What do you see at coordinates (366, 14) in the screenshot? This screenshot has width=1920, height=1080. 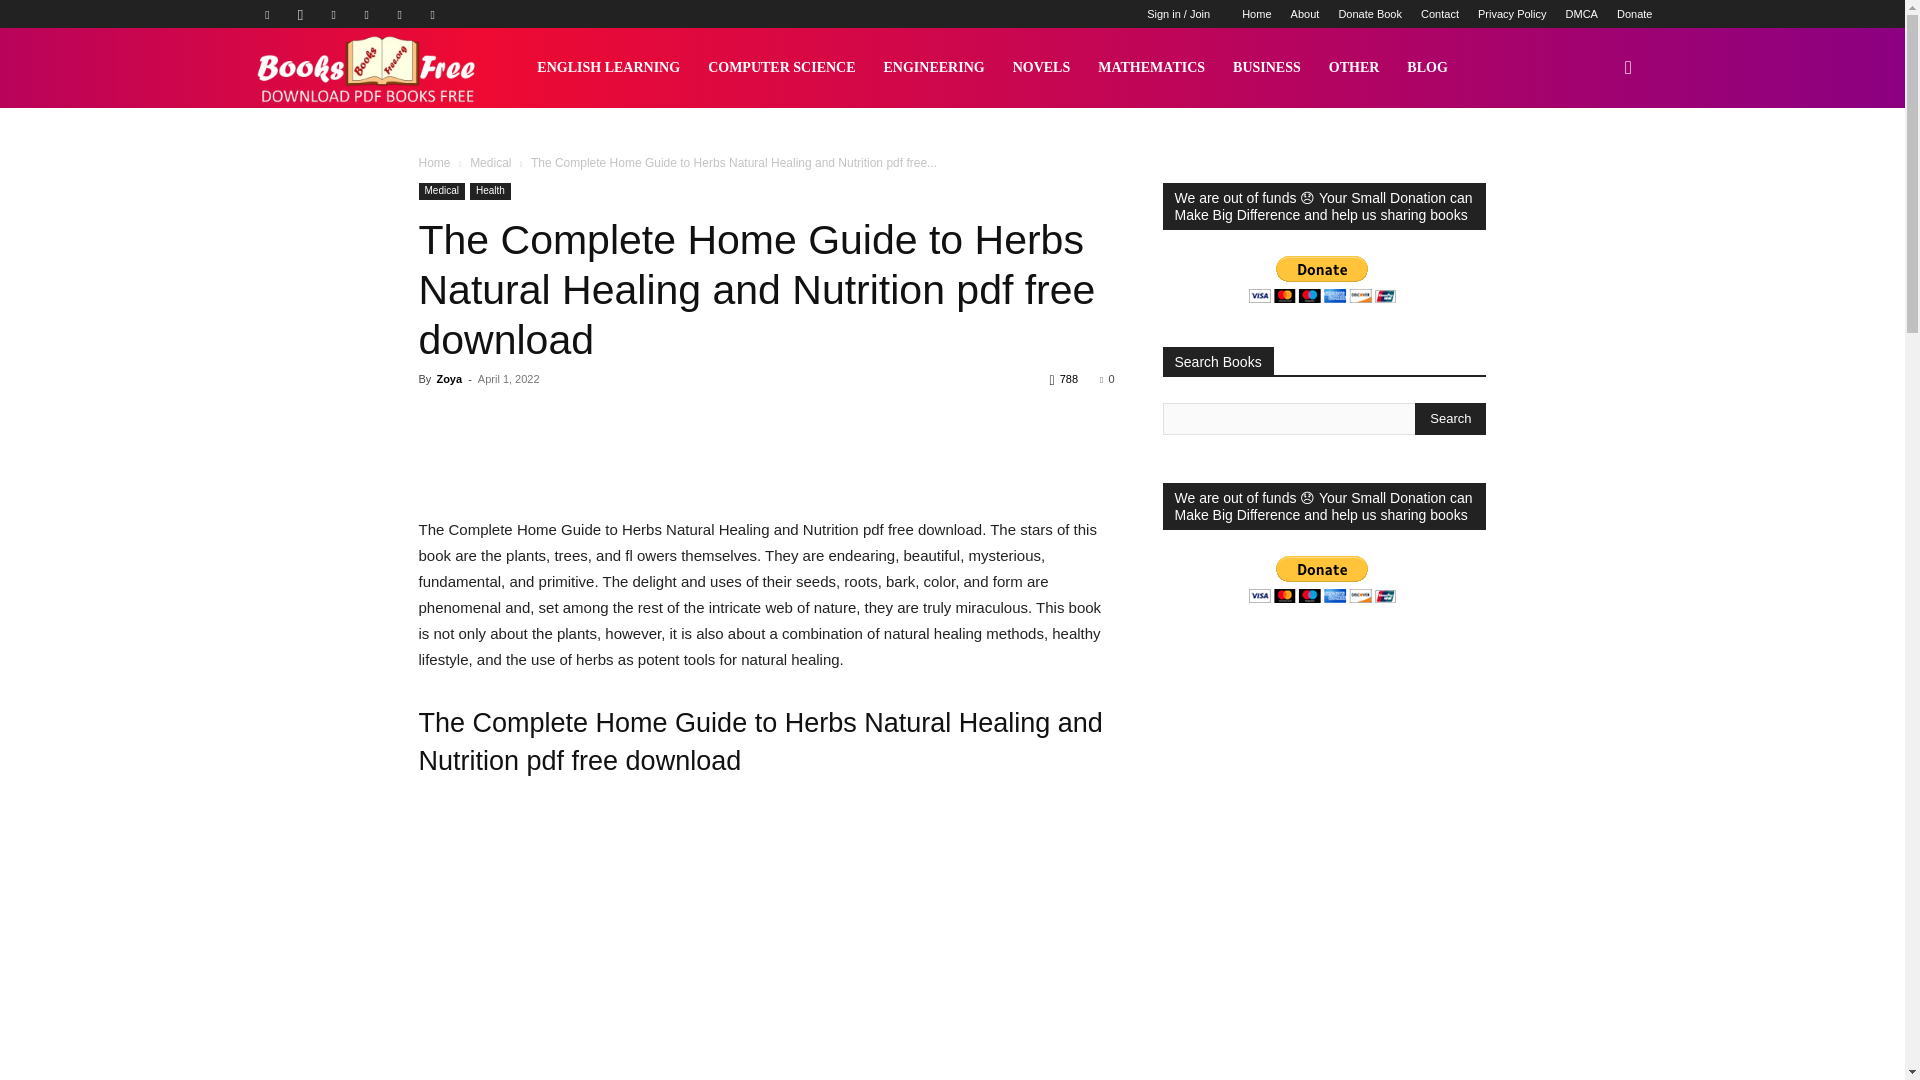 I see `Pinterest` at bounding box center [366, 14].